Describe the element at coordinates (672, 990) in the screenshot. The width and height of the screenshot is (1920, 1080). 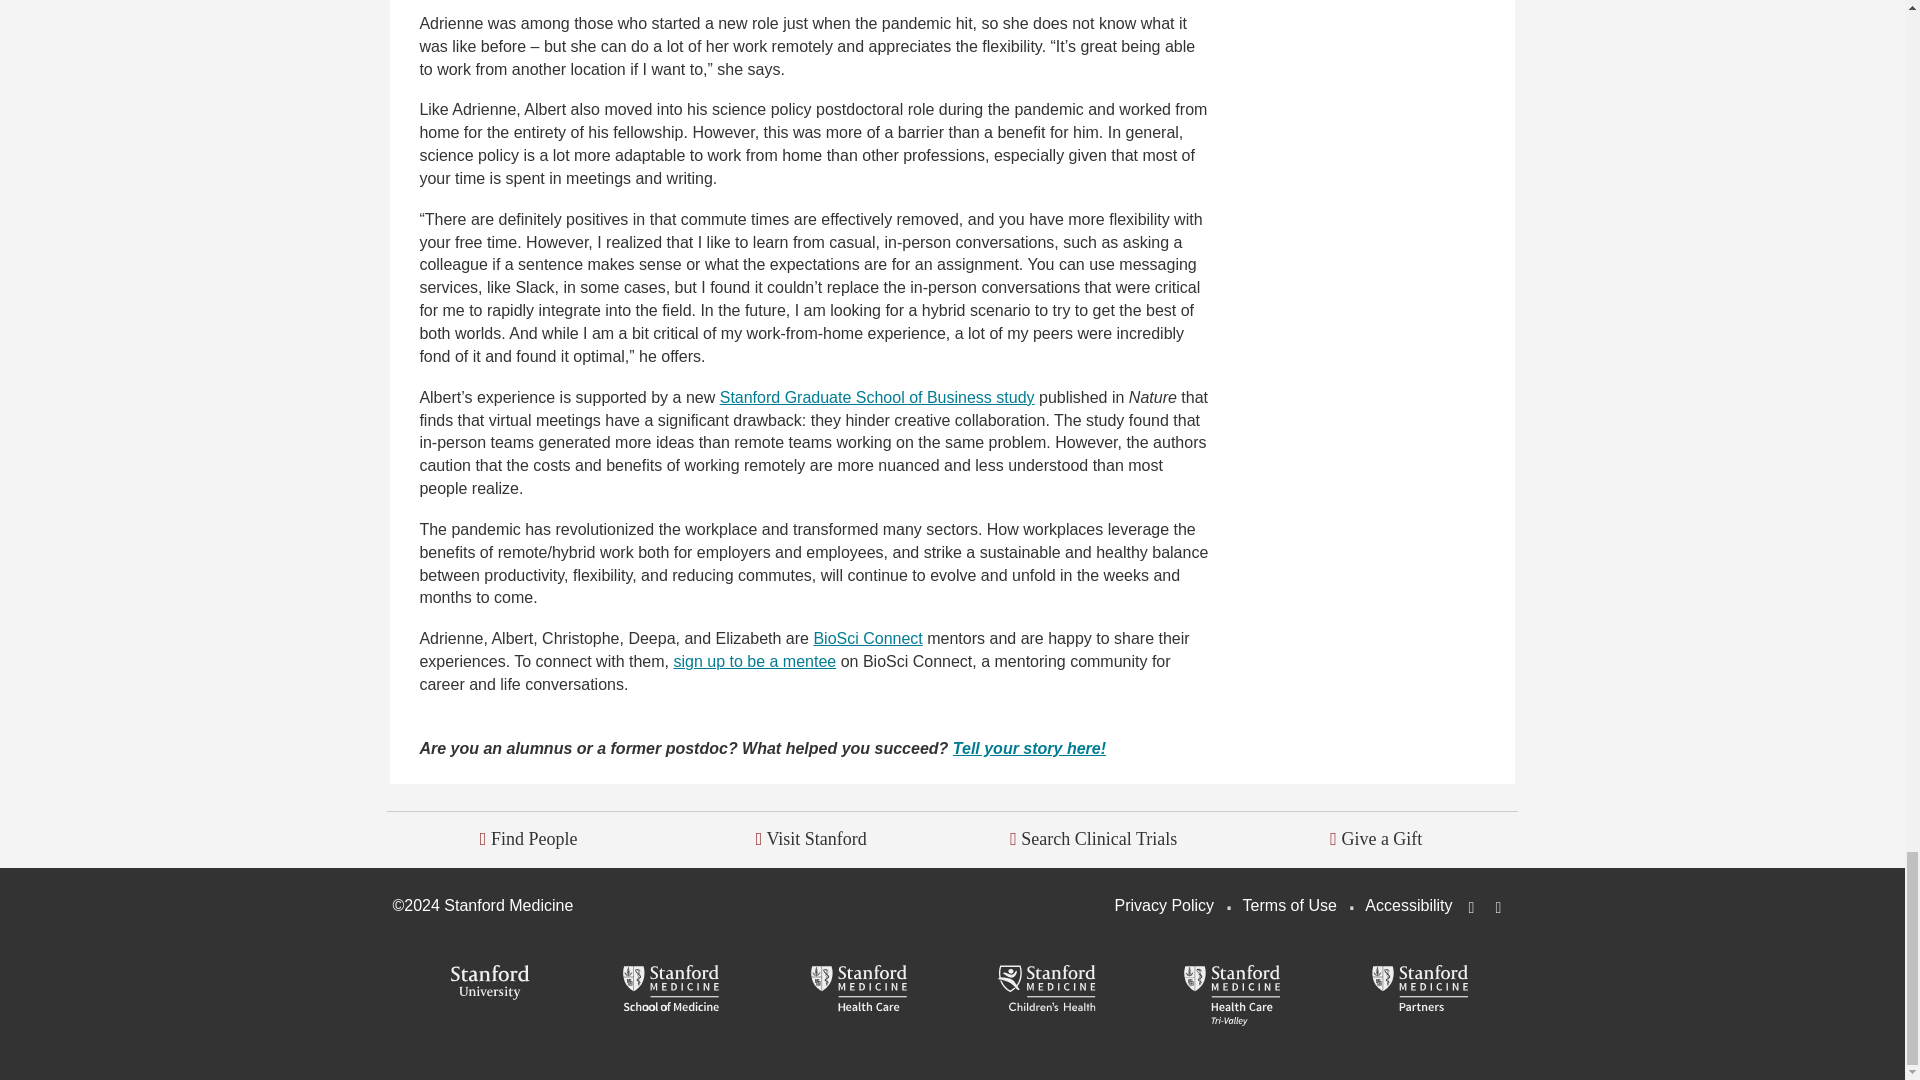
I see `Stanford School of Medicine` at that location.